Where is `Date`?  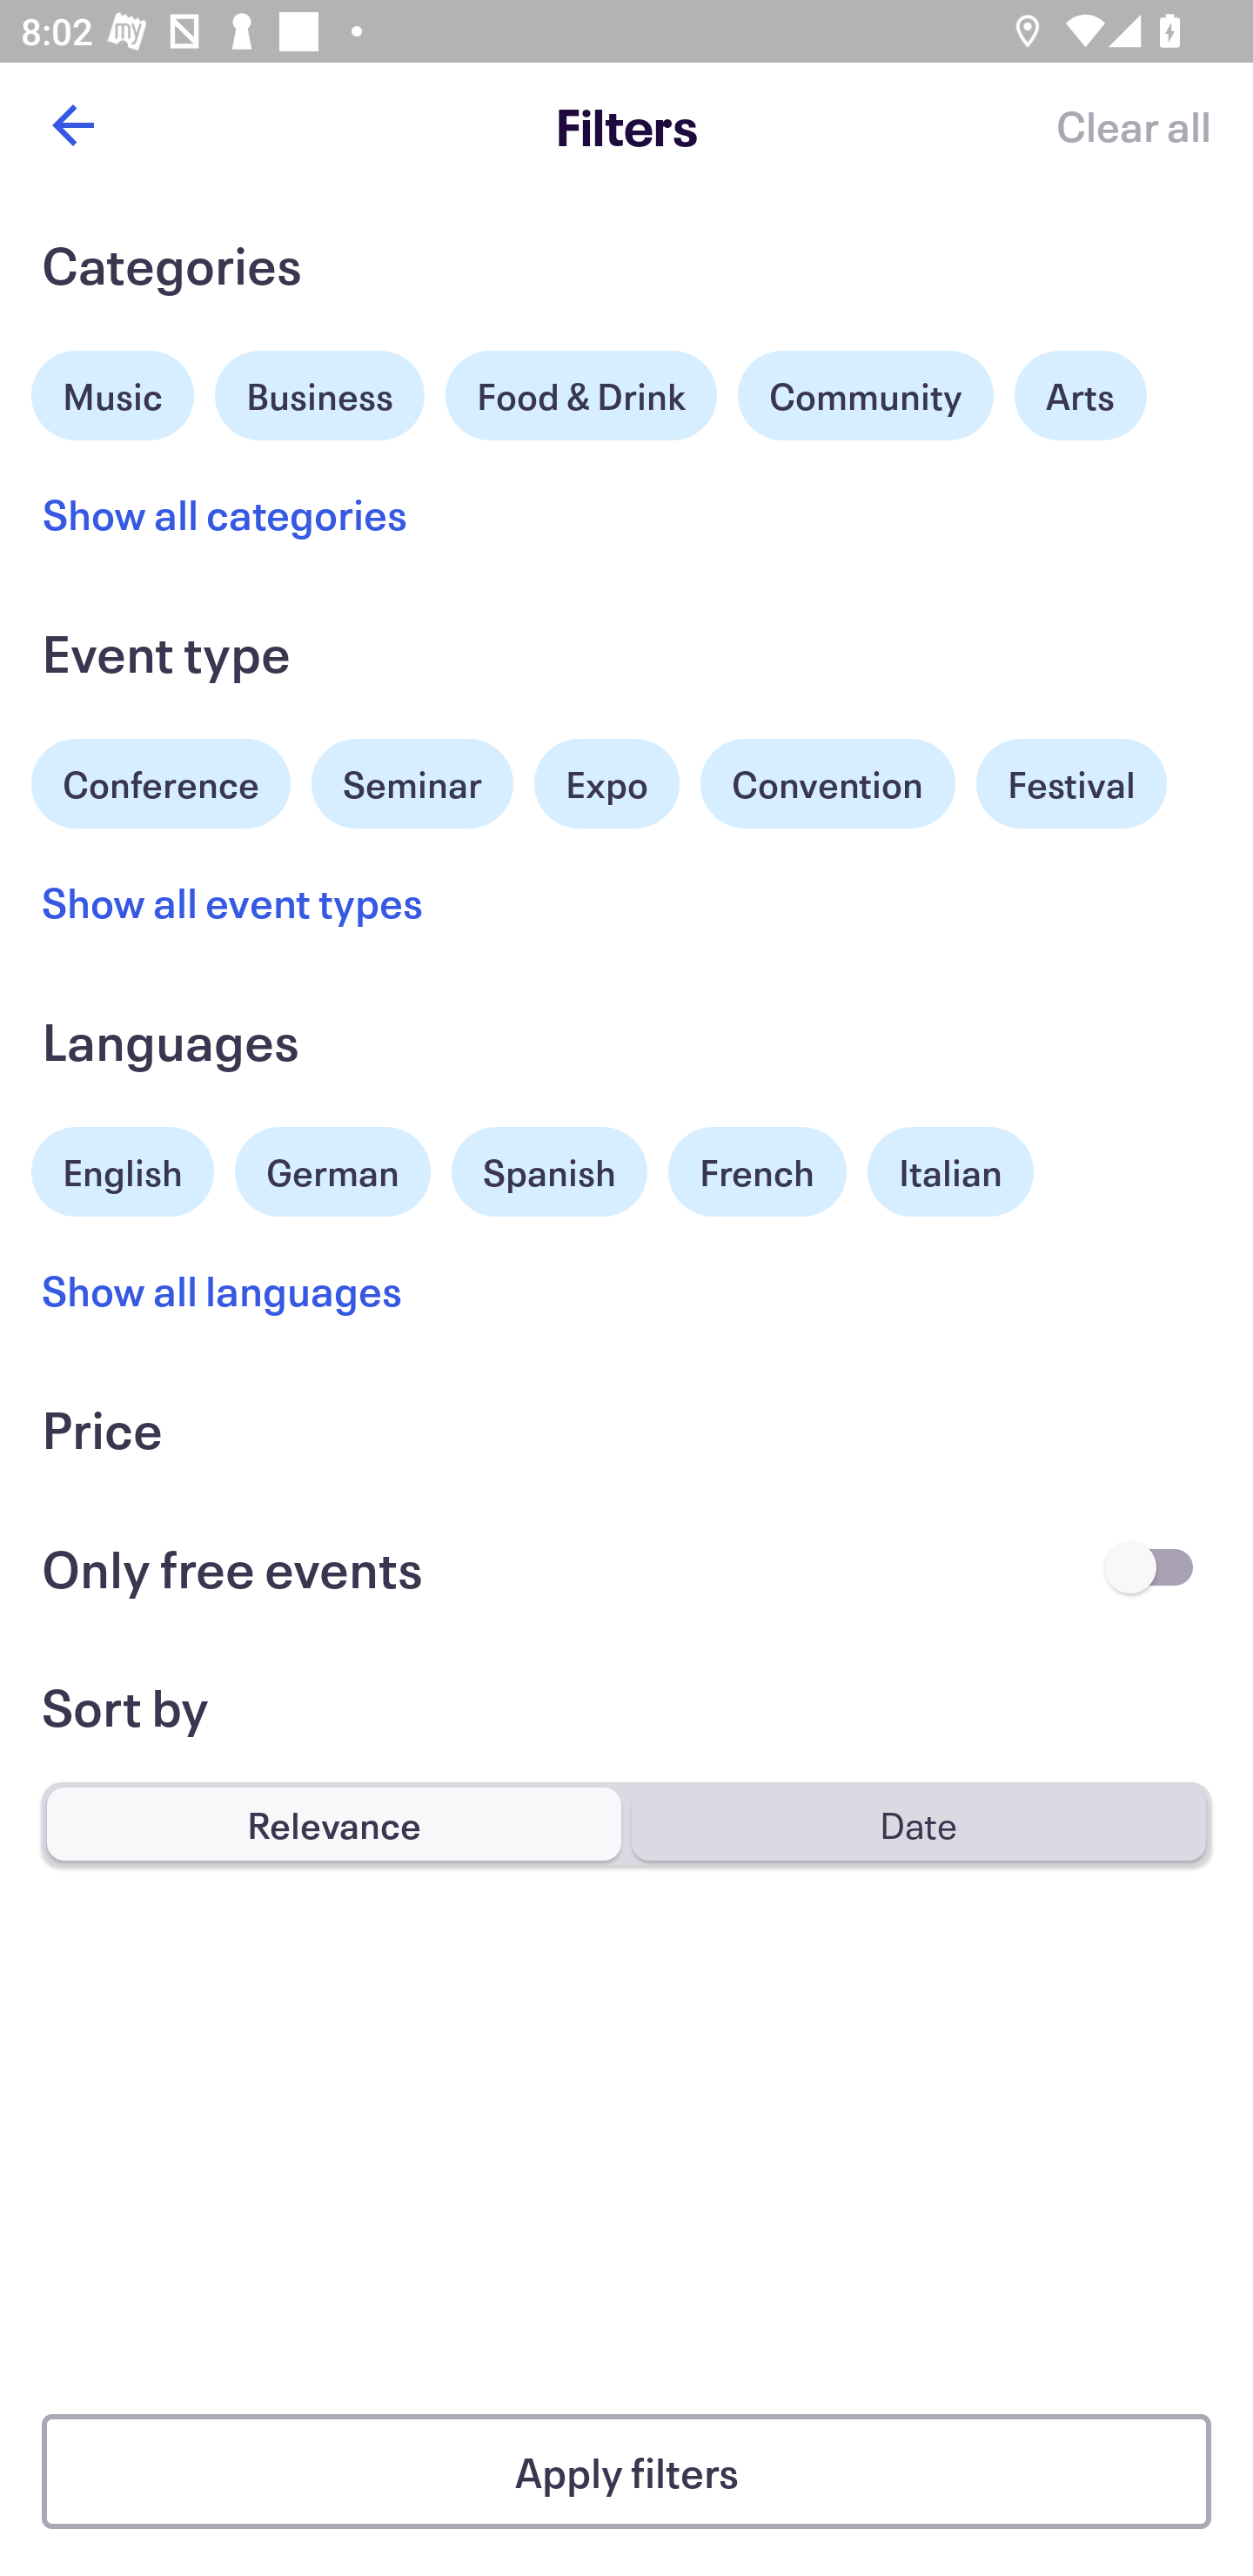
Date is located at coordinates (918, 1823).